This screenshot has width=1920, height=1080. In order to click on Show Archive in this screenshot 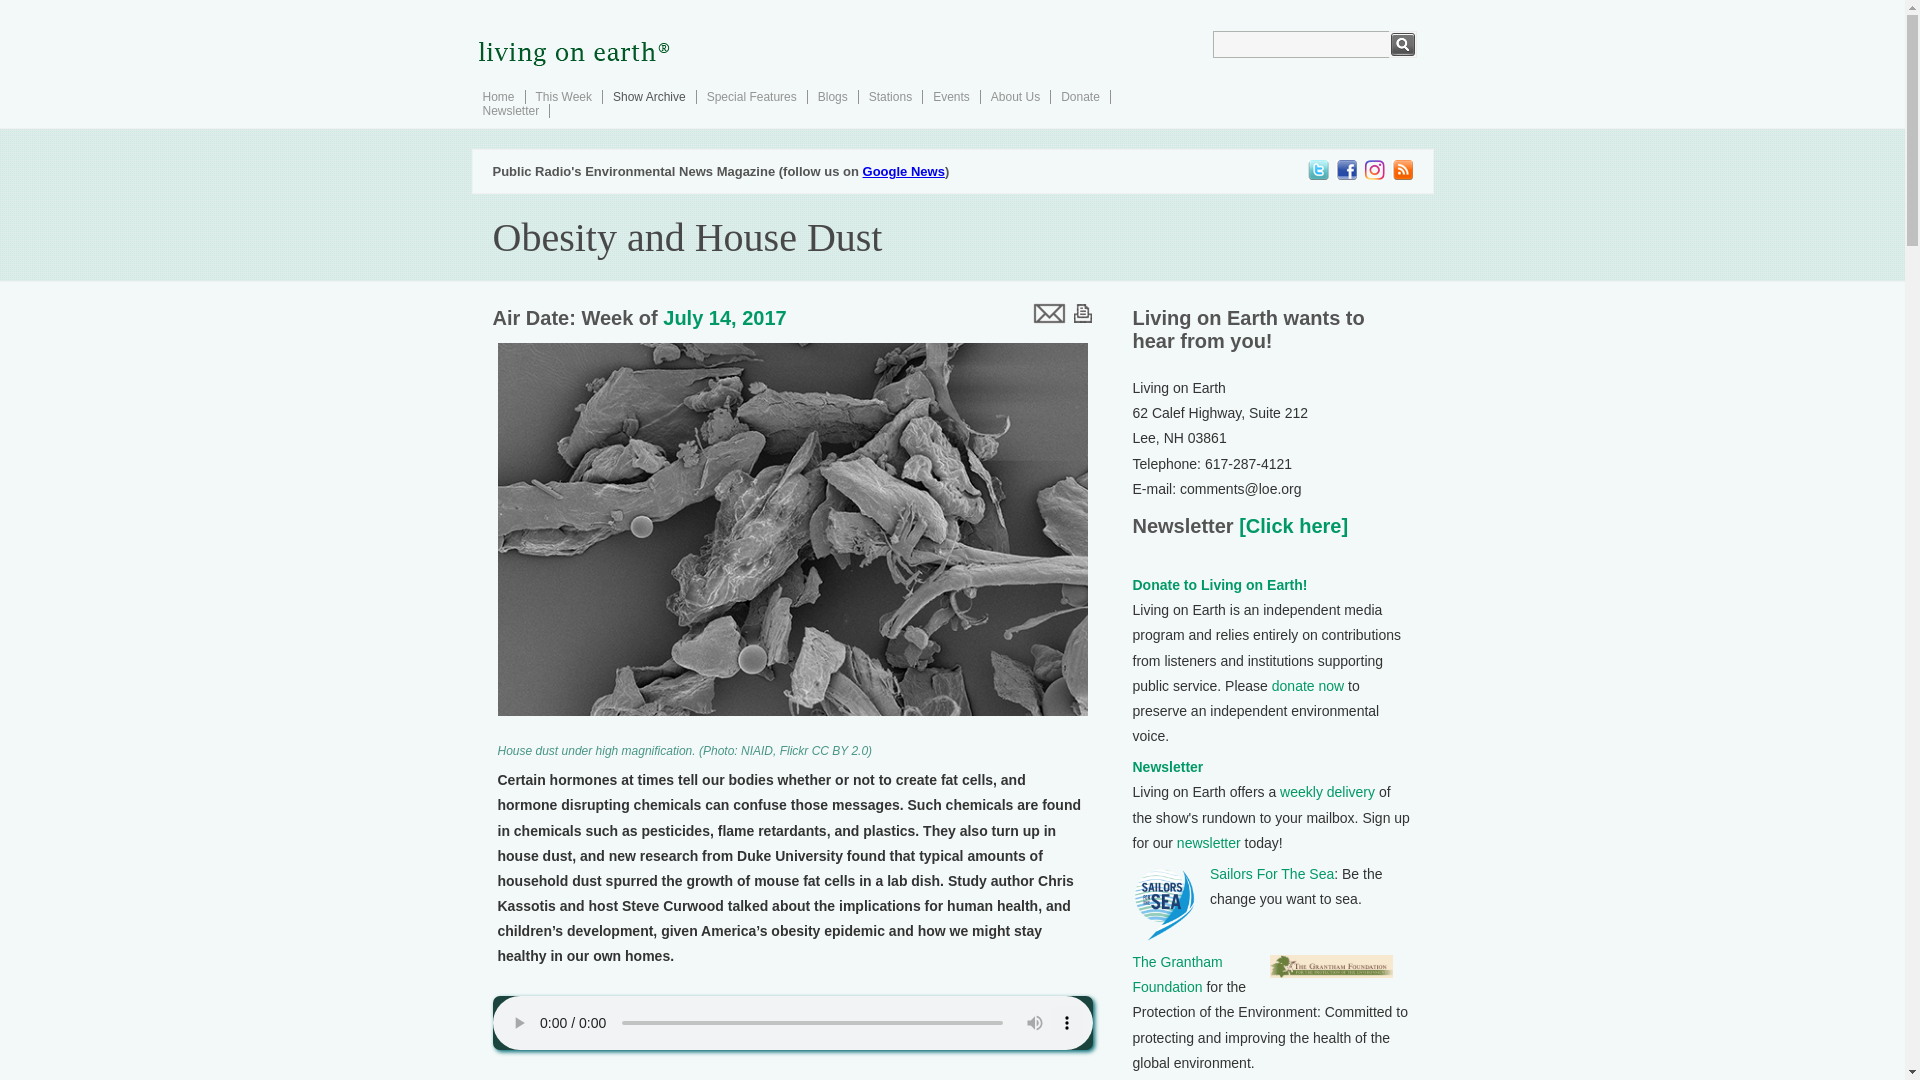, I will do `click(648, 96)`.